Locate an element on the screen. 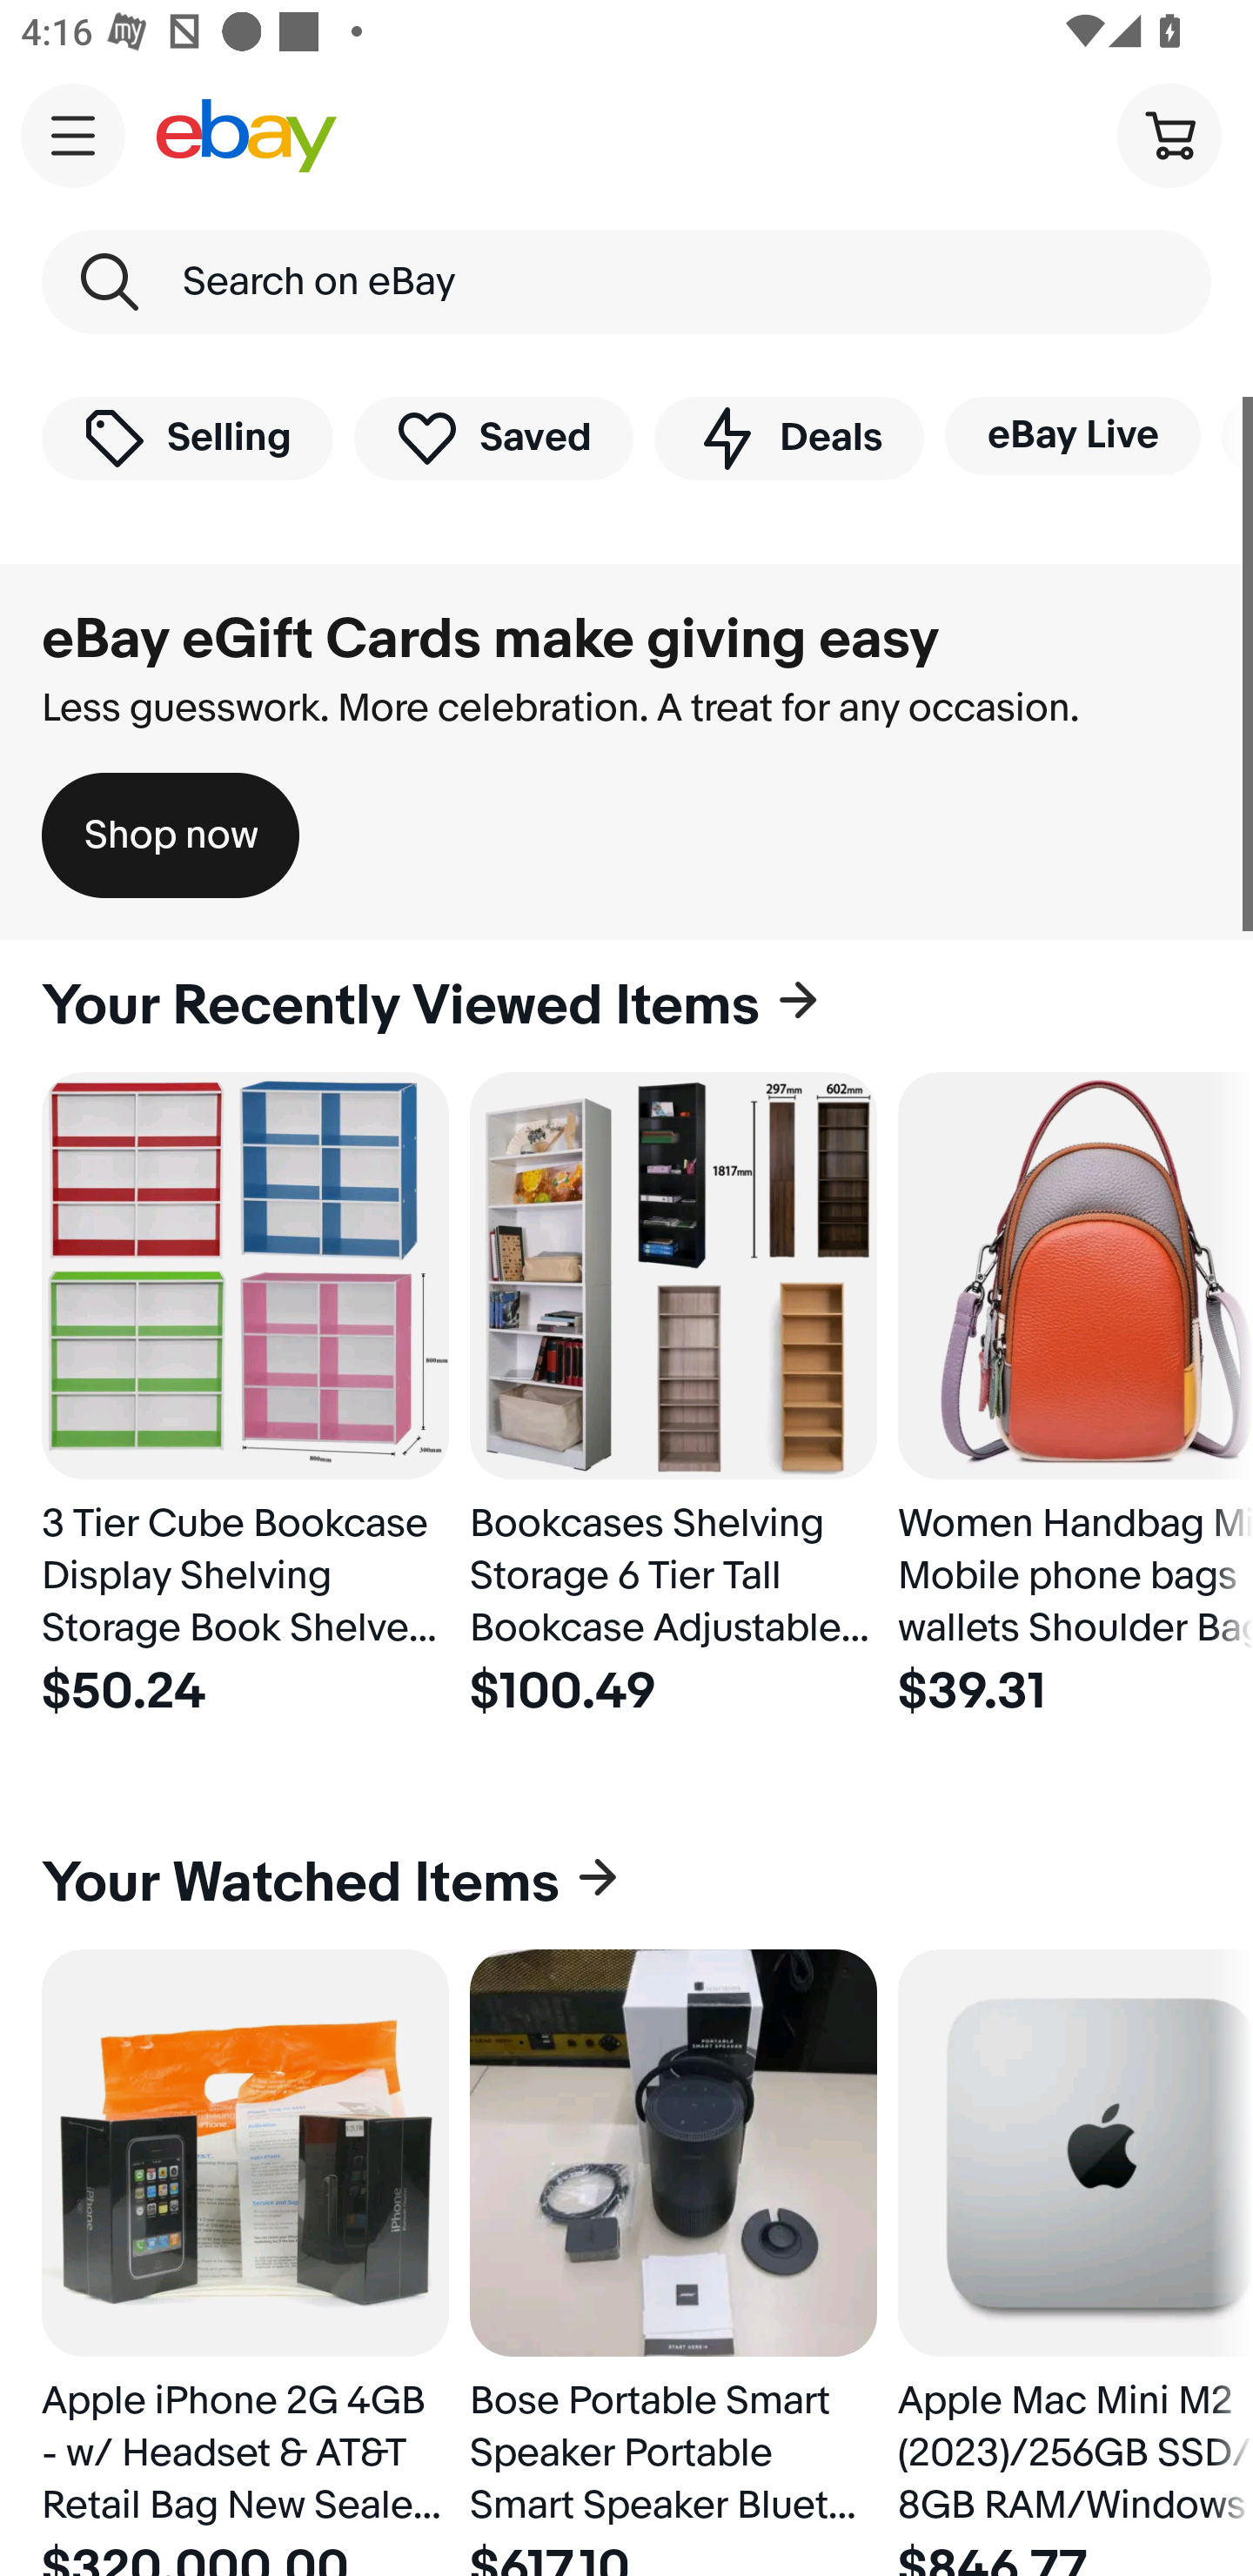  Your Recently Viewed Items   is located at coordinates (626, 1006).